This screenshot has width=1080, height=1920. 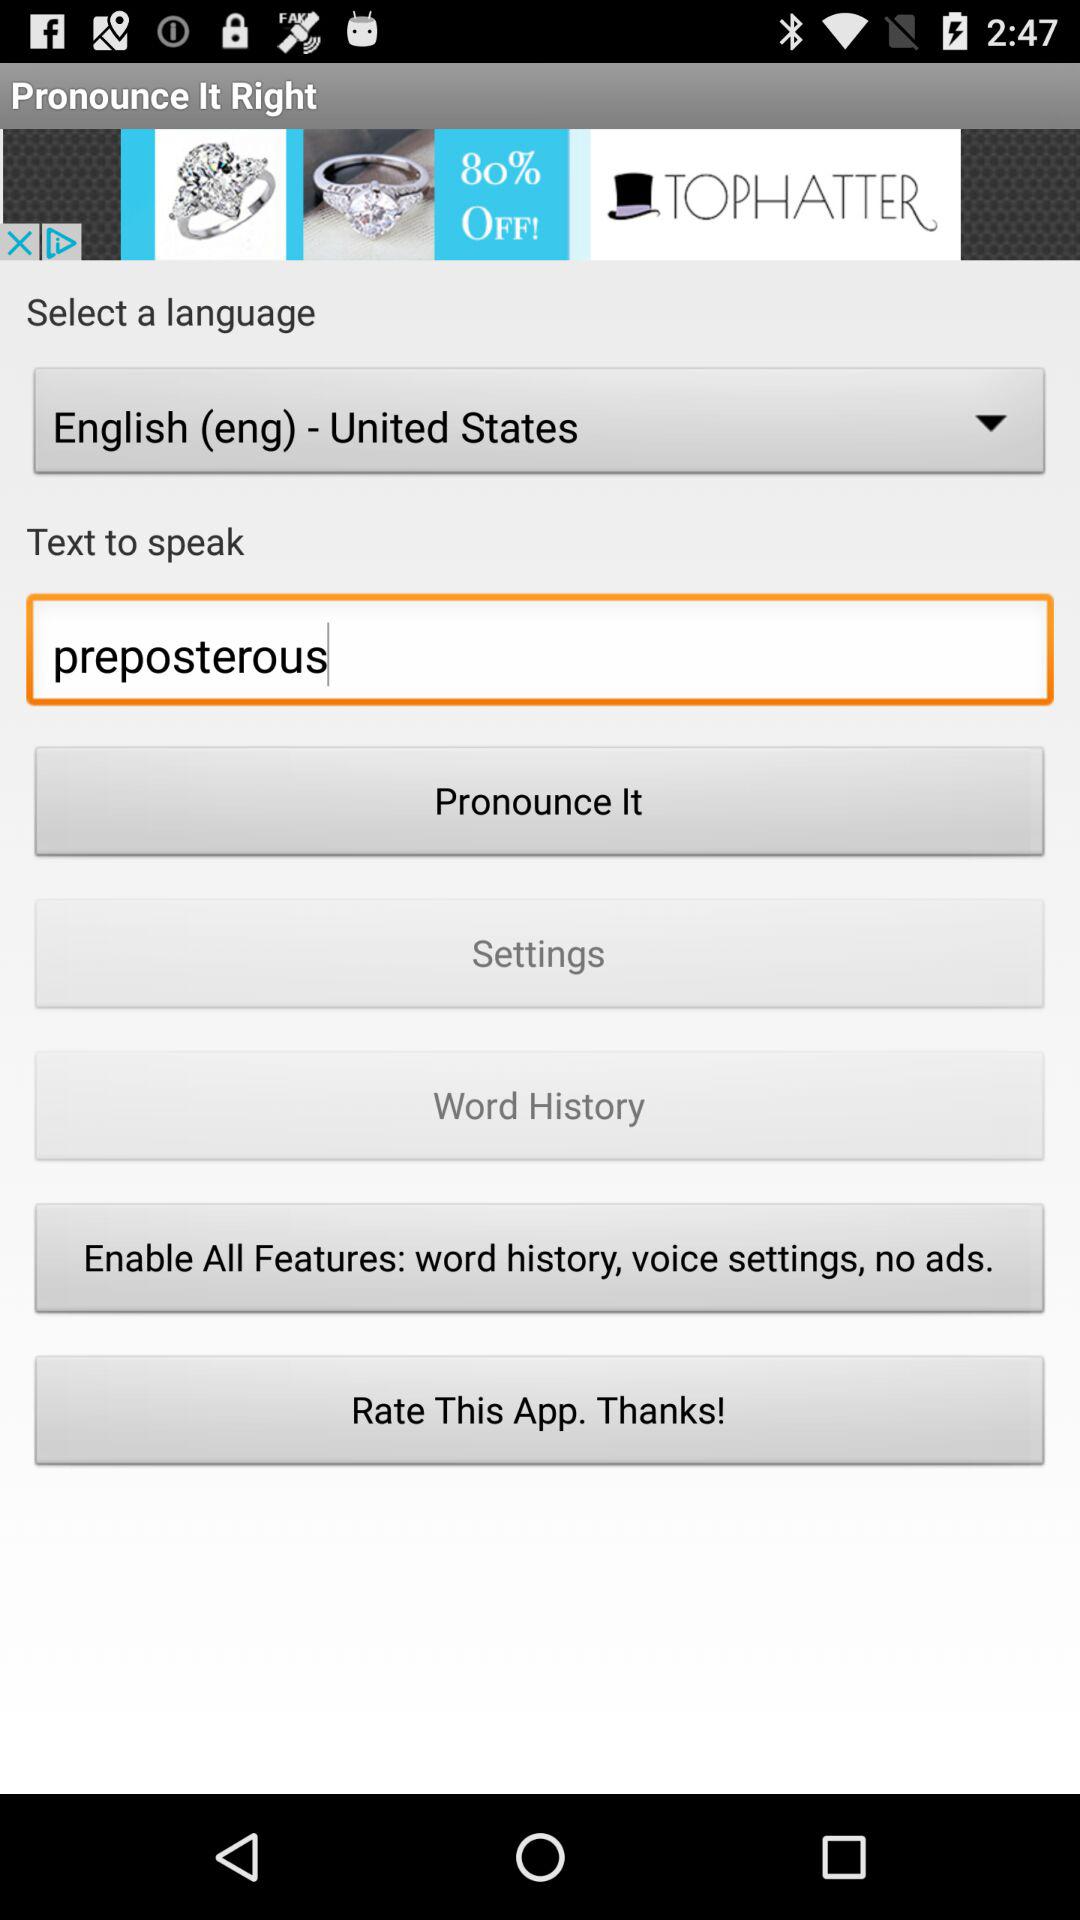 What do you see at coordinates (540, 194) in the screenshot?
I see `know about the advertisement` at bounding box center [540, 194].